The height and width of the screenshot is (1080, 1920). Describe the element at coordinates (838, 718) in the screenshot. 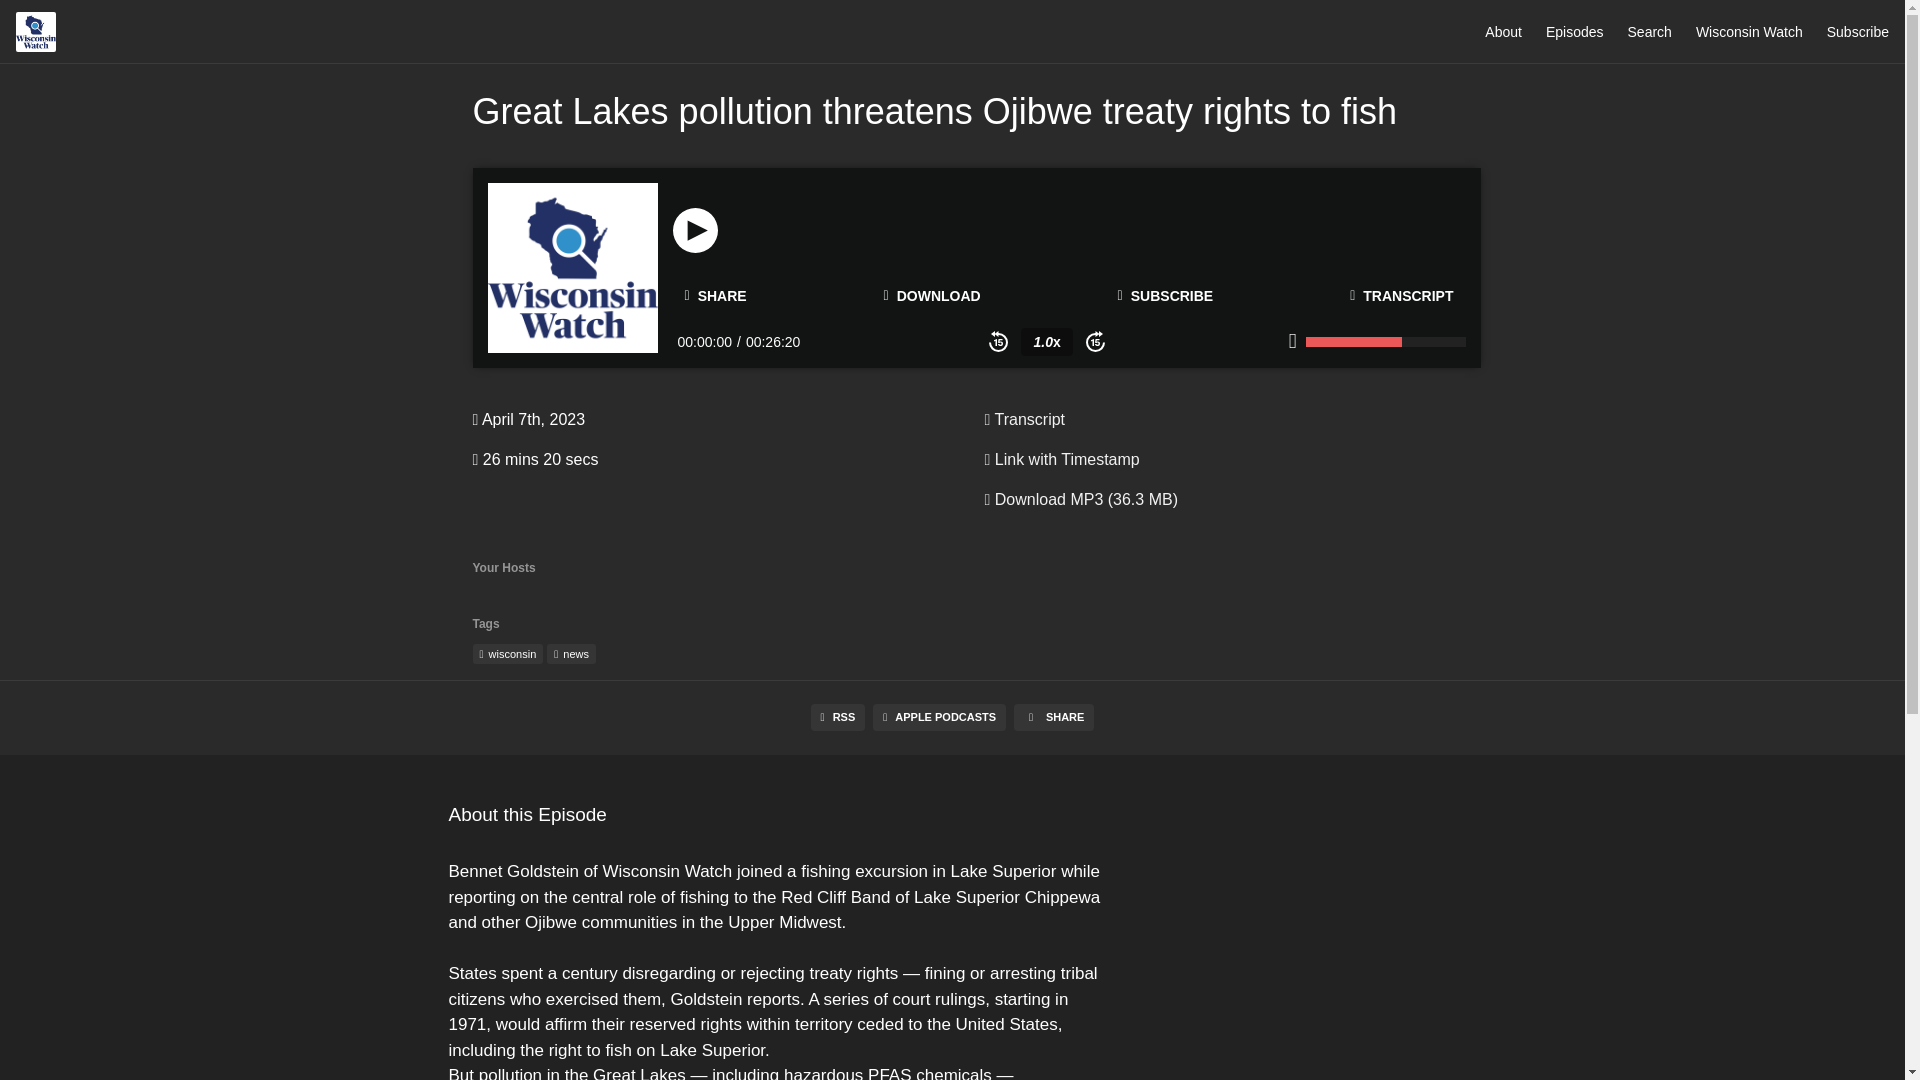

I see `RSS` at that location.